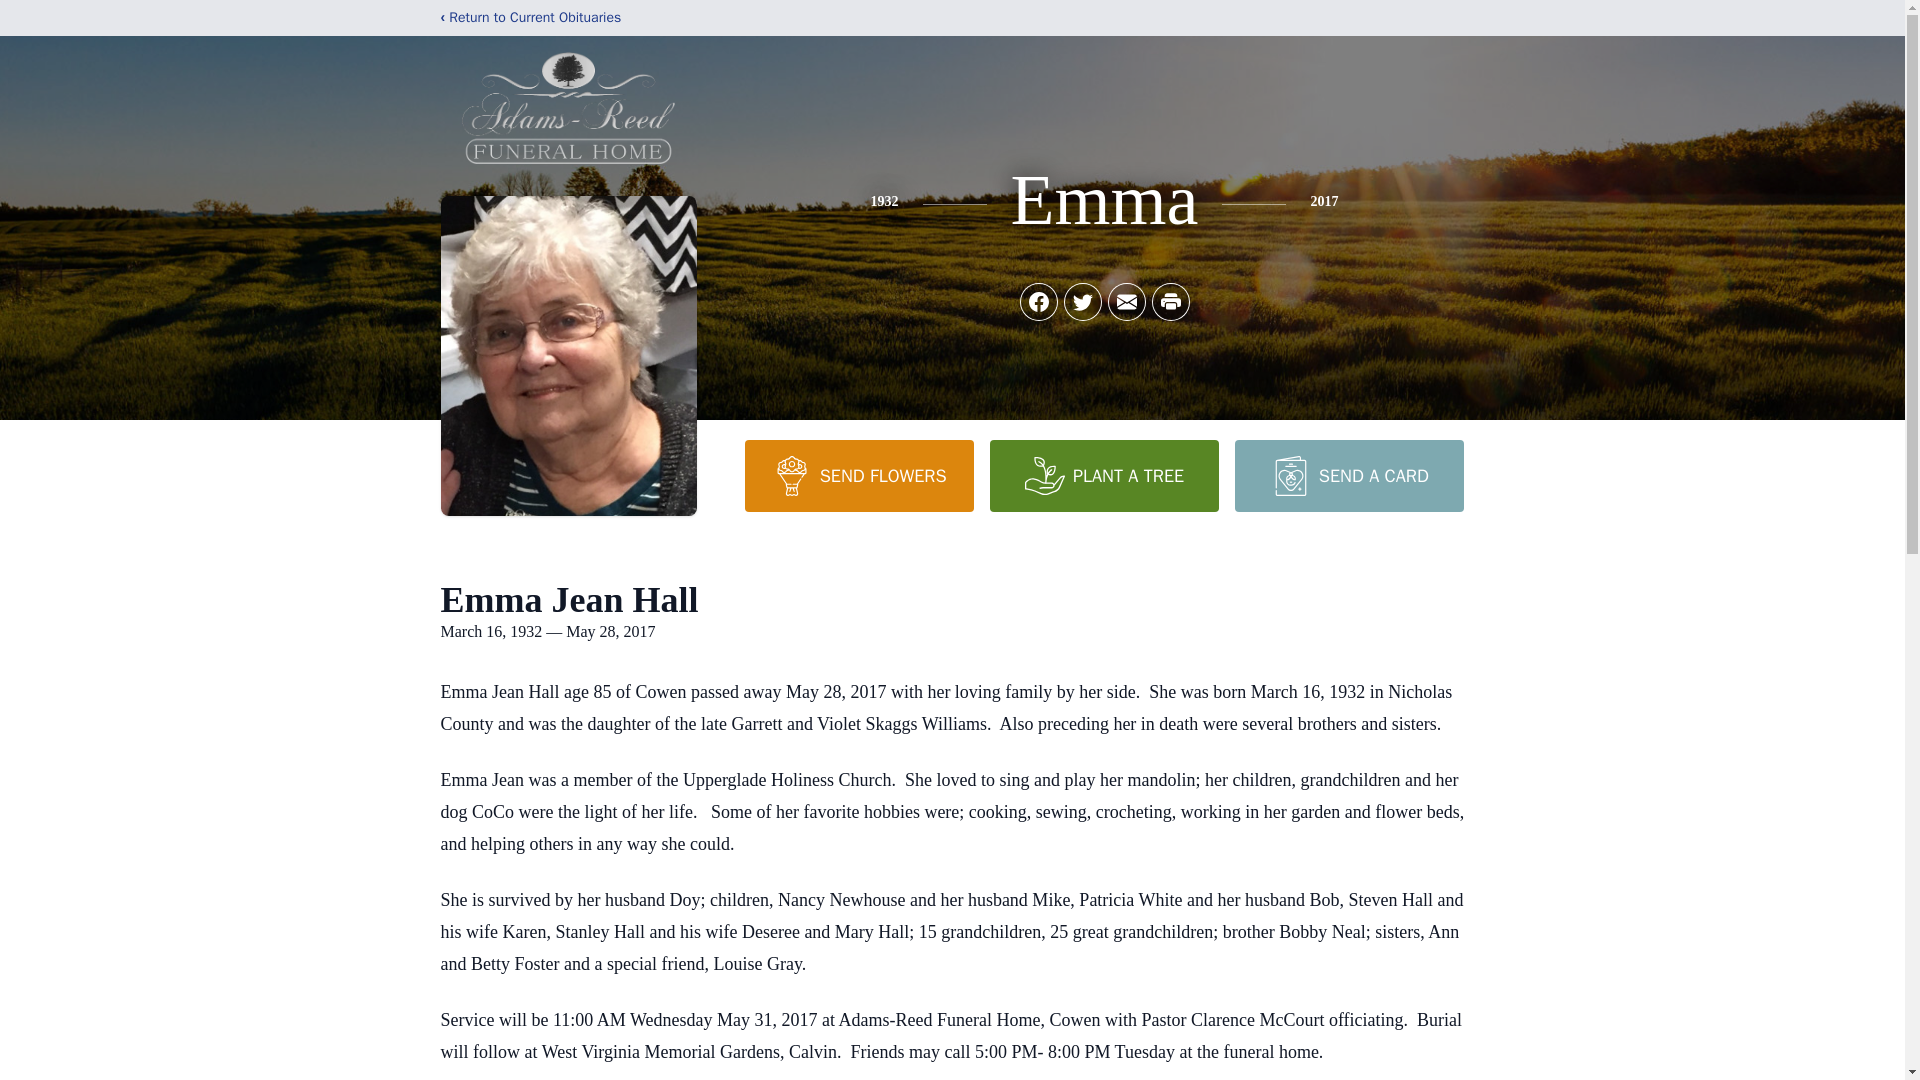 The height and width of the screenshot is (1080, 1920). Describe the element at coordinates (1104, 475) in the screenshot. I see `PLANT A TREE` at that location.